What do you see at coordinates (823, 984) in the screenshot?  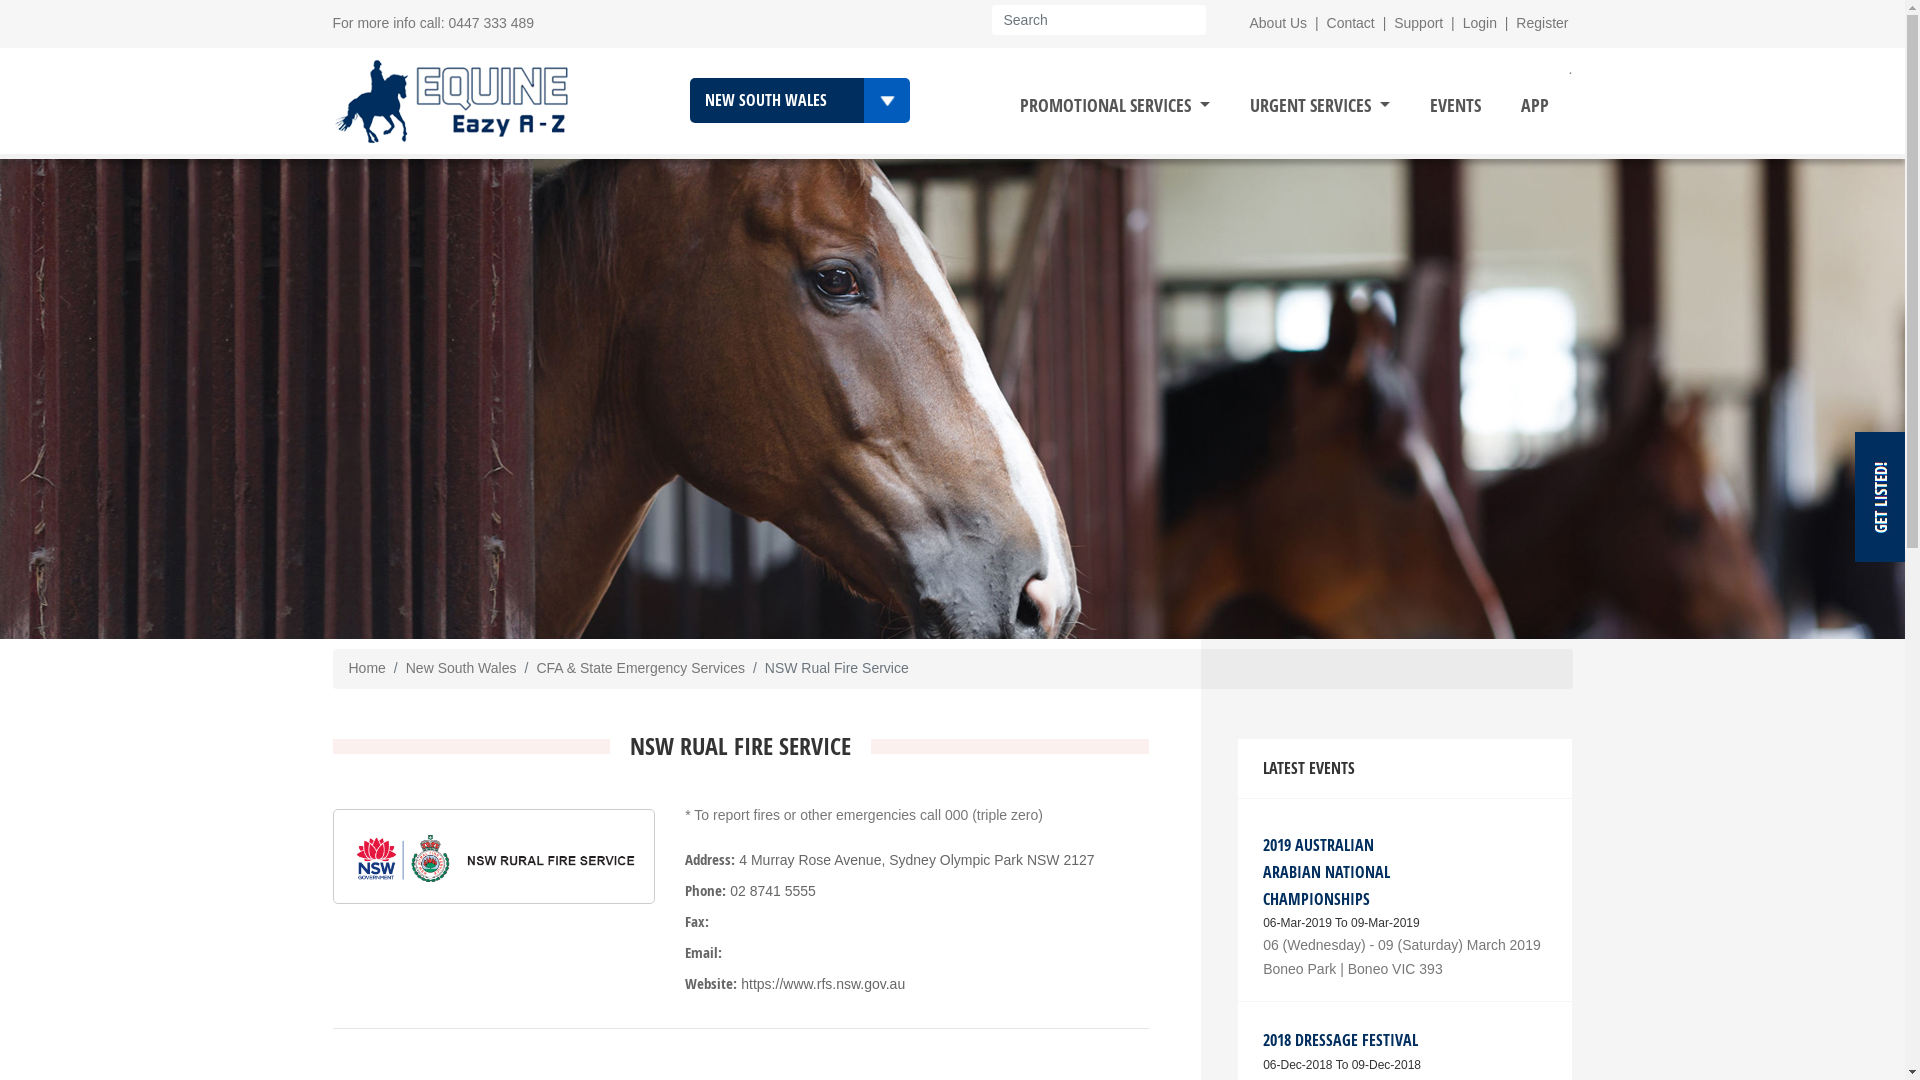 I see `https://www.rfs.nsw.gov.au` at bounding box center [823, 984].